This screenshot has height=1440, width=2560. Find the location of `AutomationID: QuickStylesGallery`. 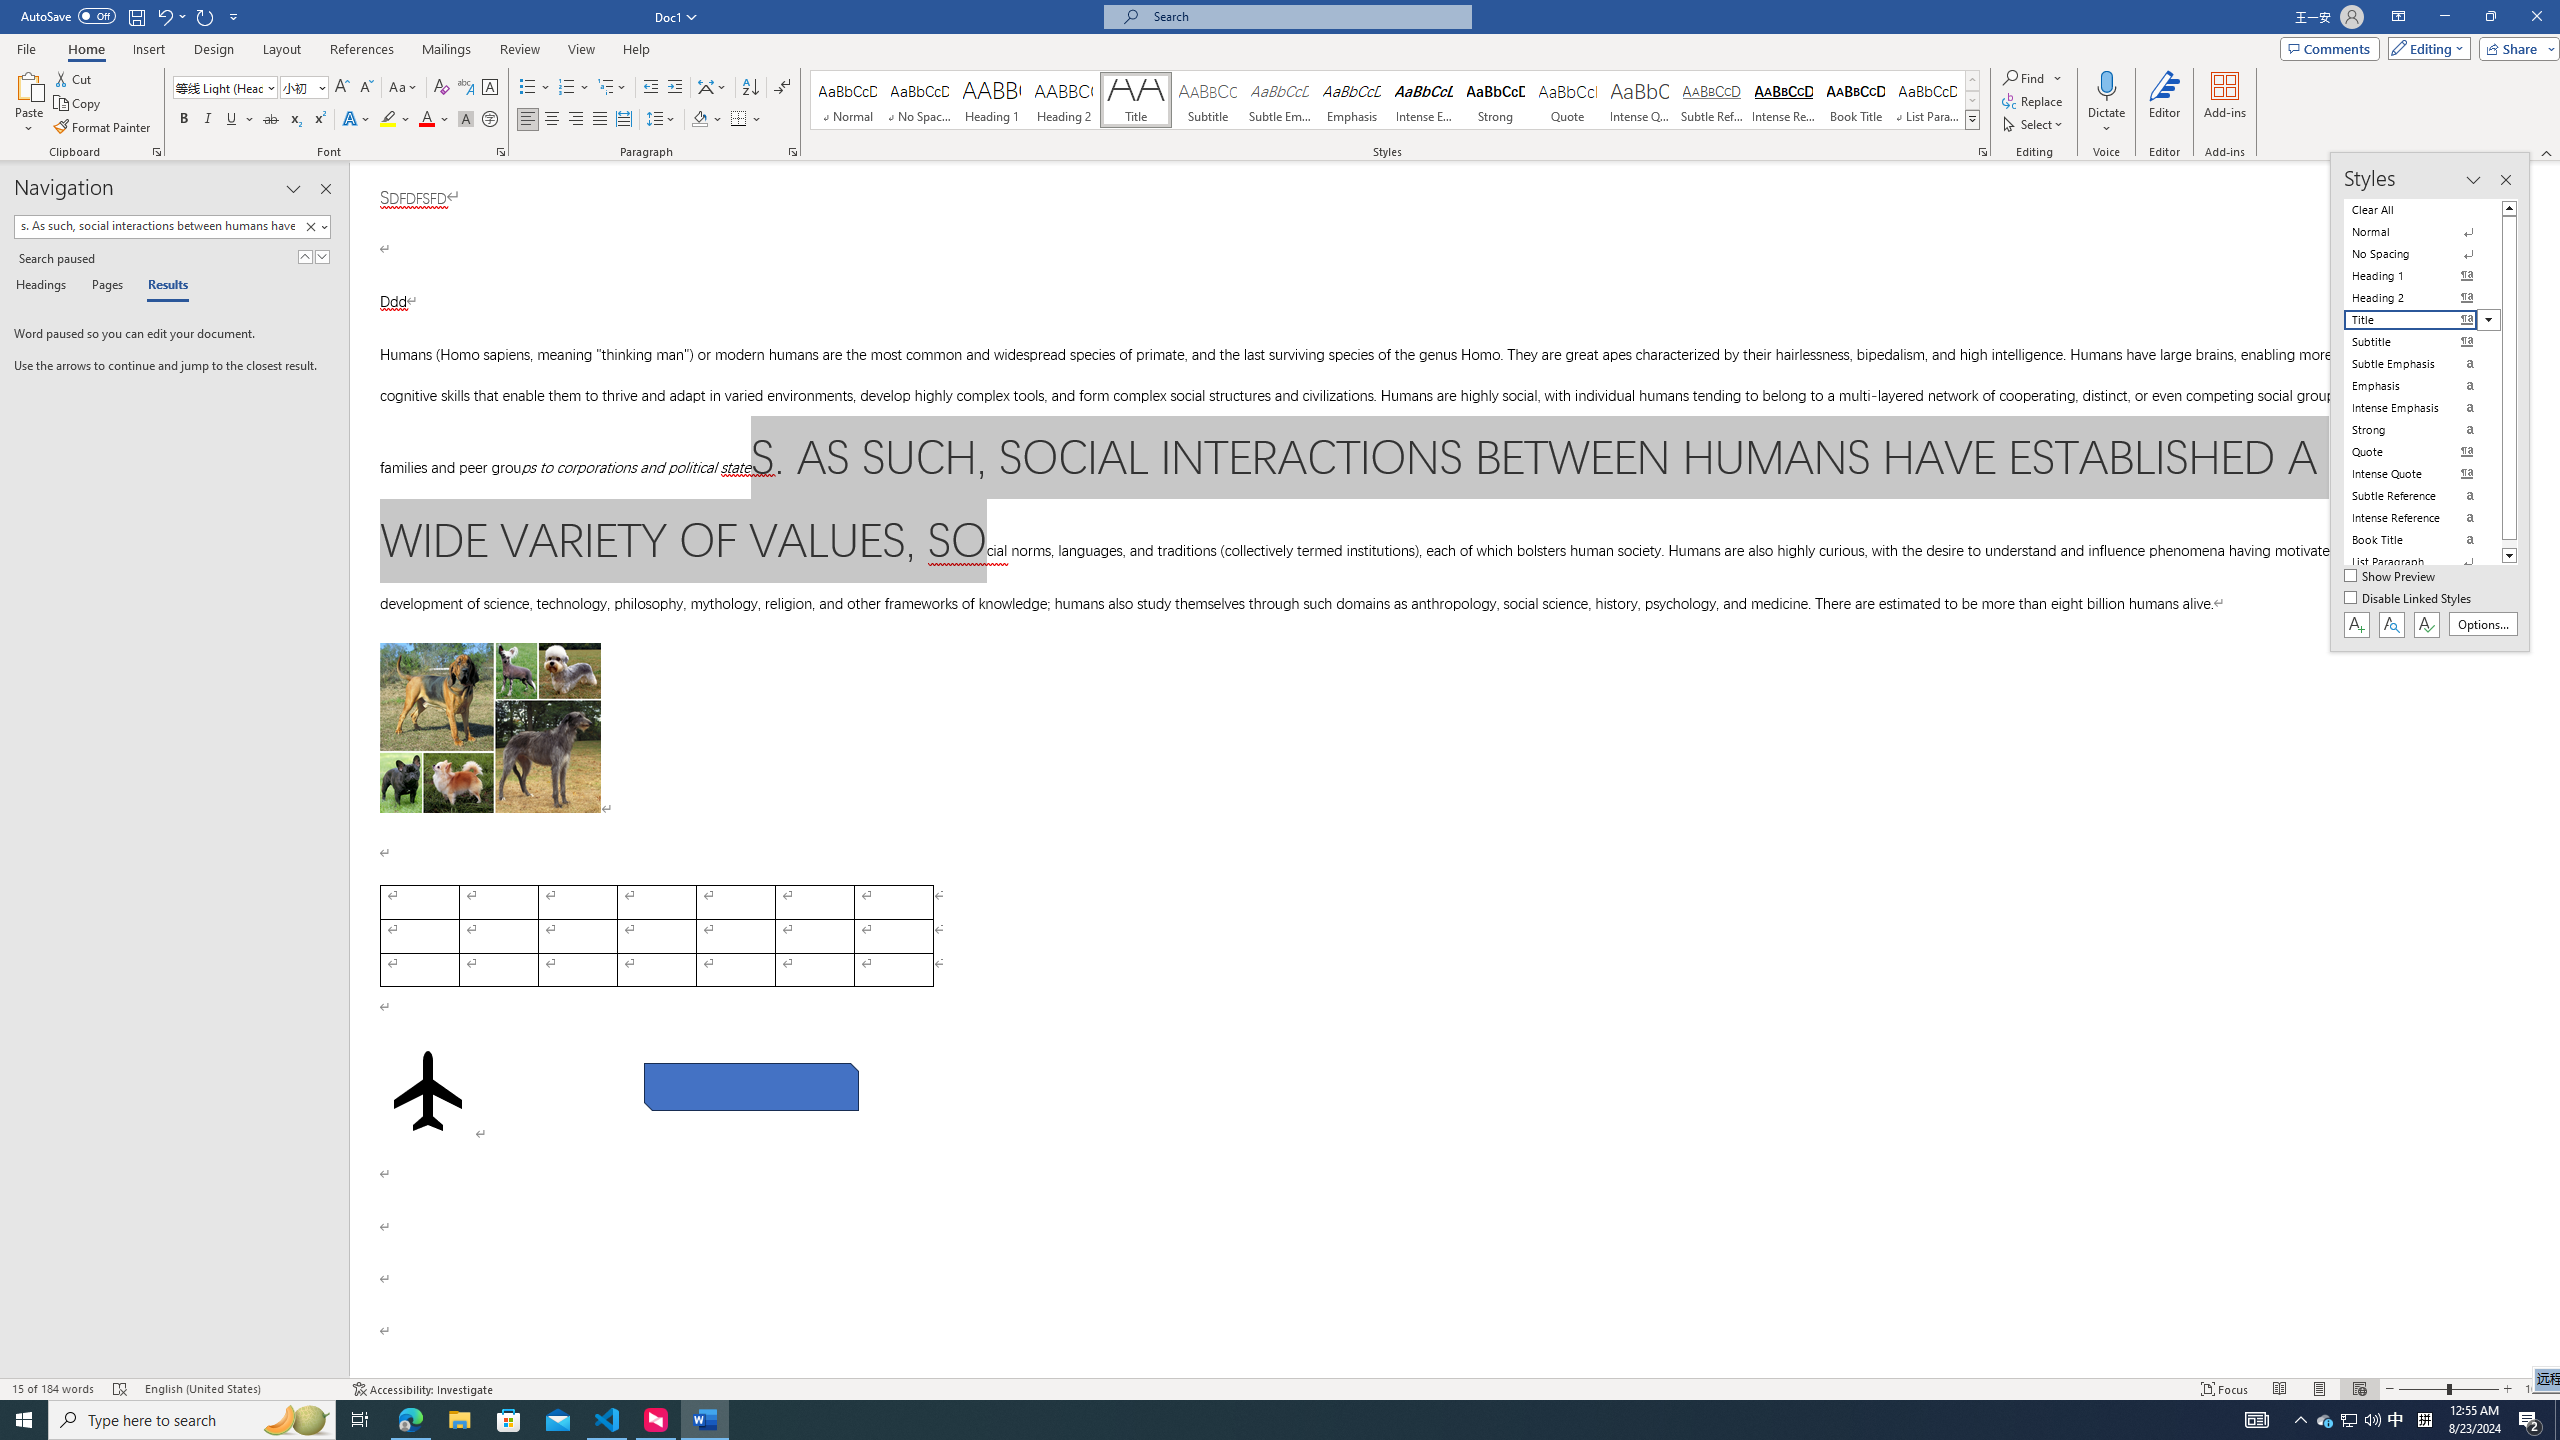

AutomationID: QuickStylesGallery is located at coordinates (1396, 100).